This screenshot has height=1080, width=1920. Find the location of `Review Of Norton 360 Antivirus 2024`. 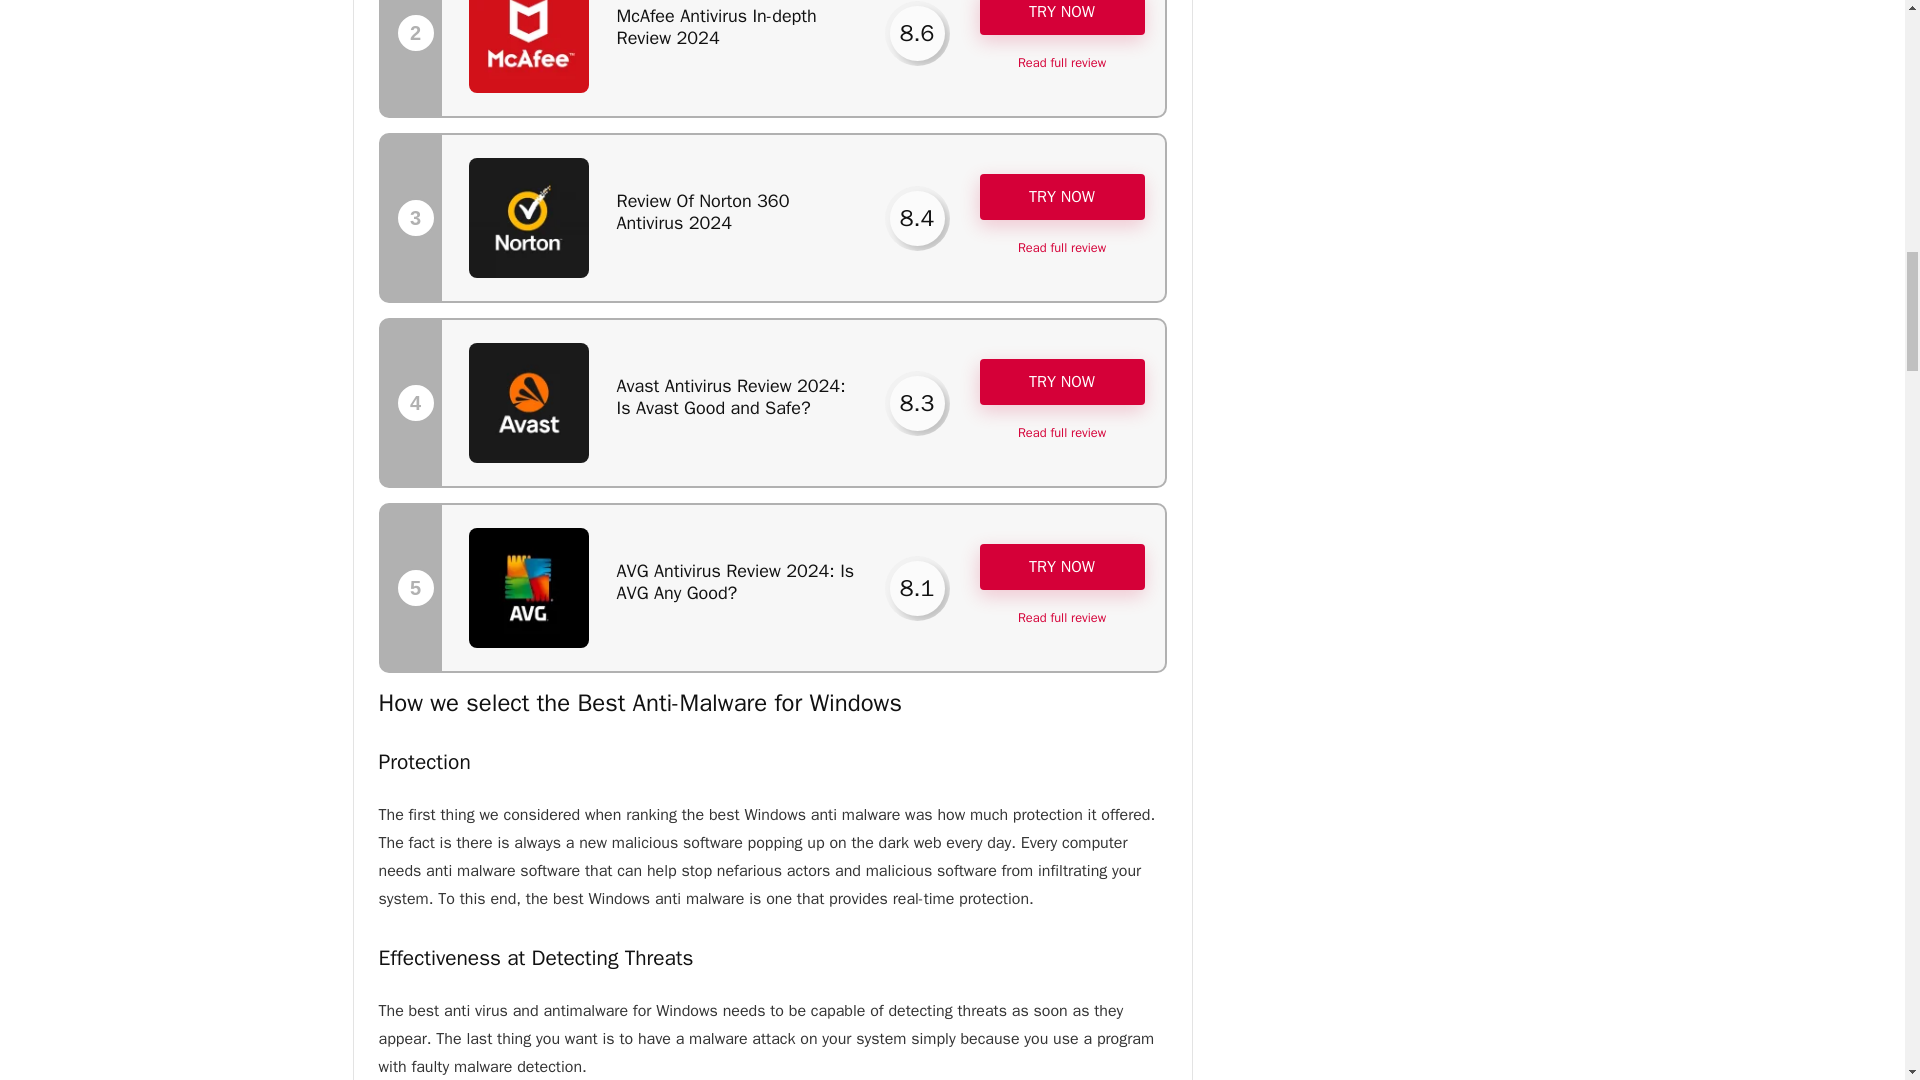

Review Of Norton 360 Antivirus 2024 is located at coordinates (702, 212).